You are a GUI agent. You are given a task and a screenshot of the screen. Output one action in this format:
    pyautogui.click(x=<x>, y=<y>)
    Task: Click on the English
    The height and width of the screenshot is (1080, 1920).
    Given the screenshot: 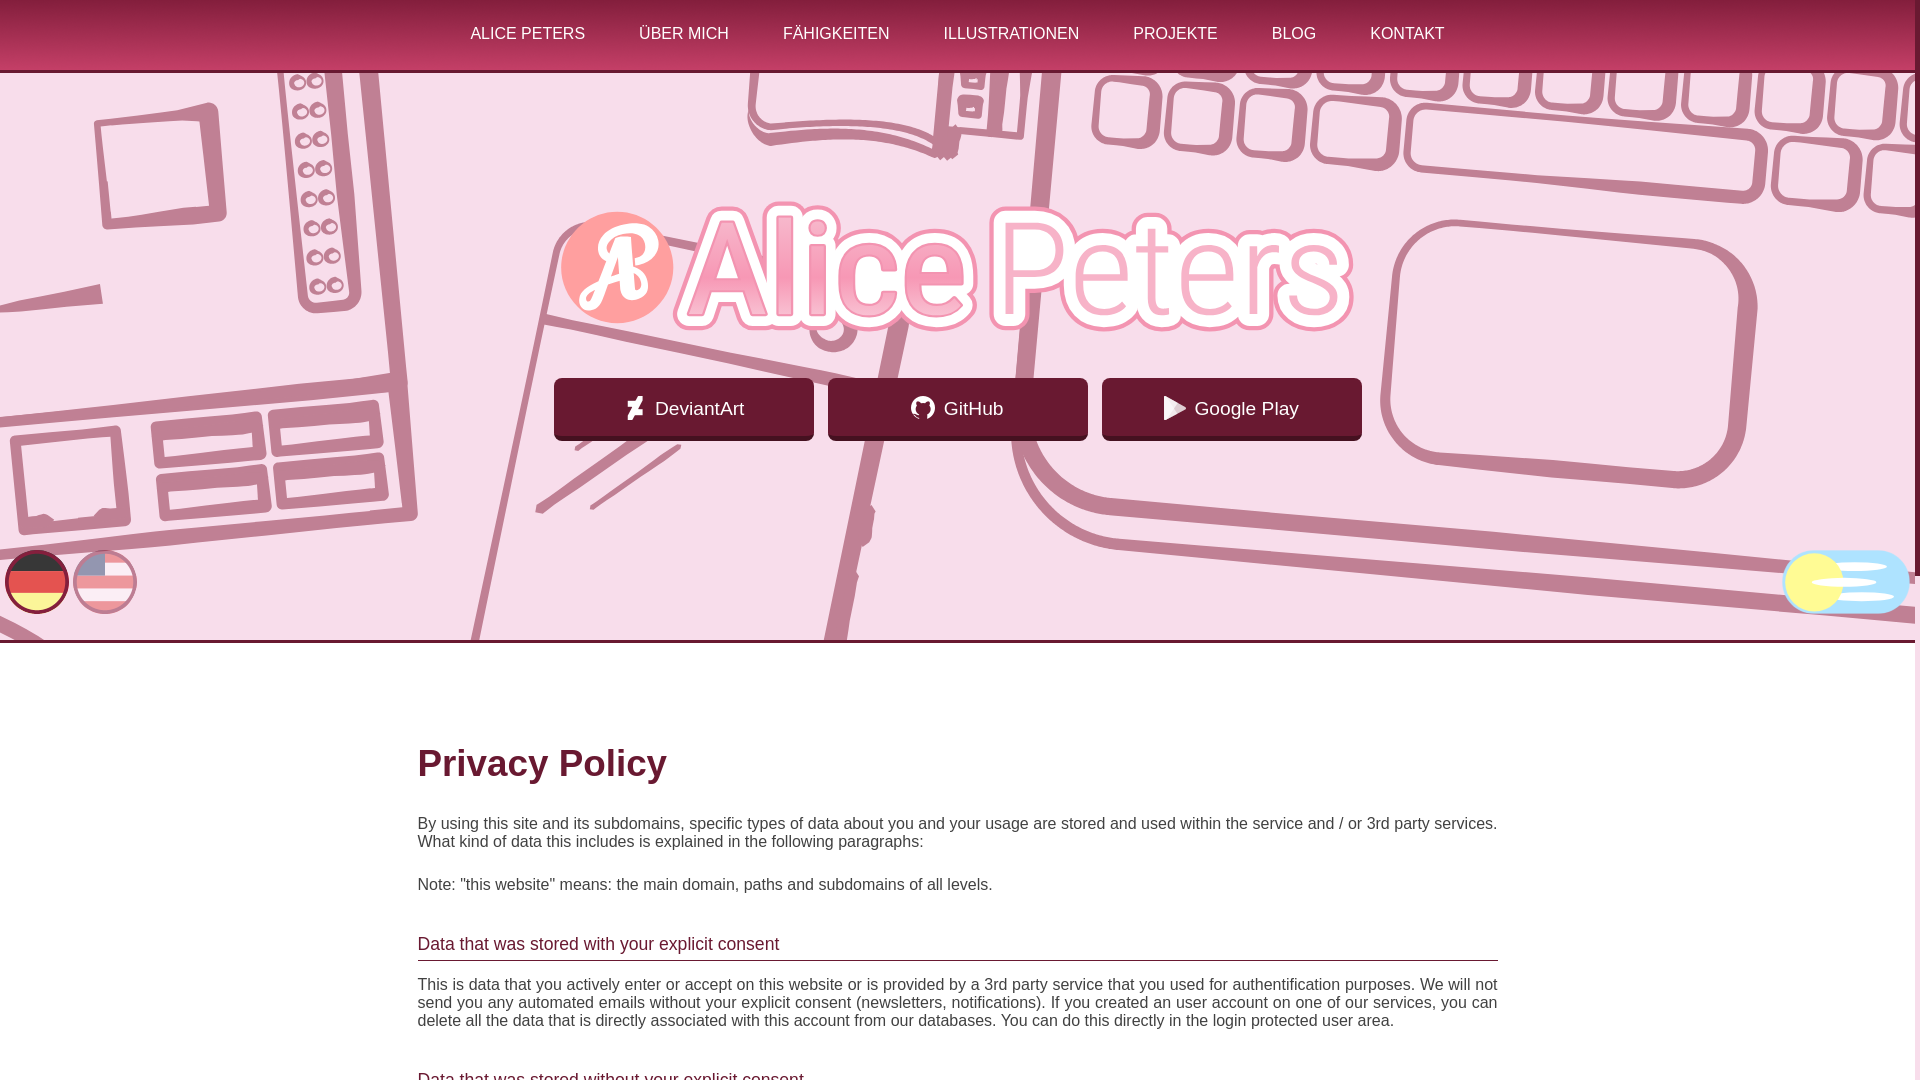 What is the action you would take?
    pyautogui.click(x=104, y=608)
    